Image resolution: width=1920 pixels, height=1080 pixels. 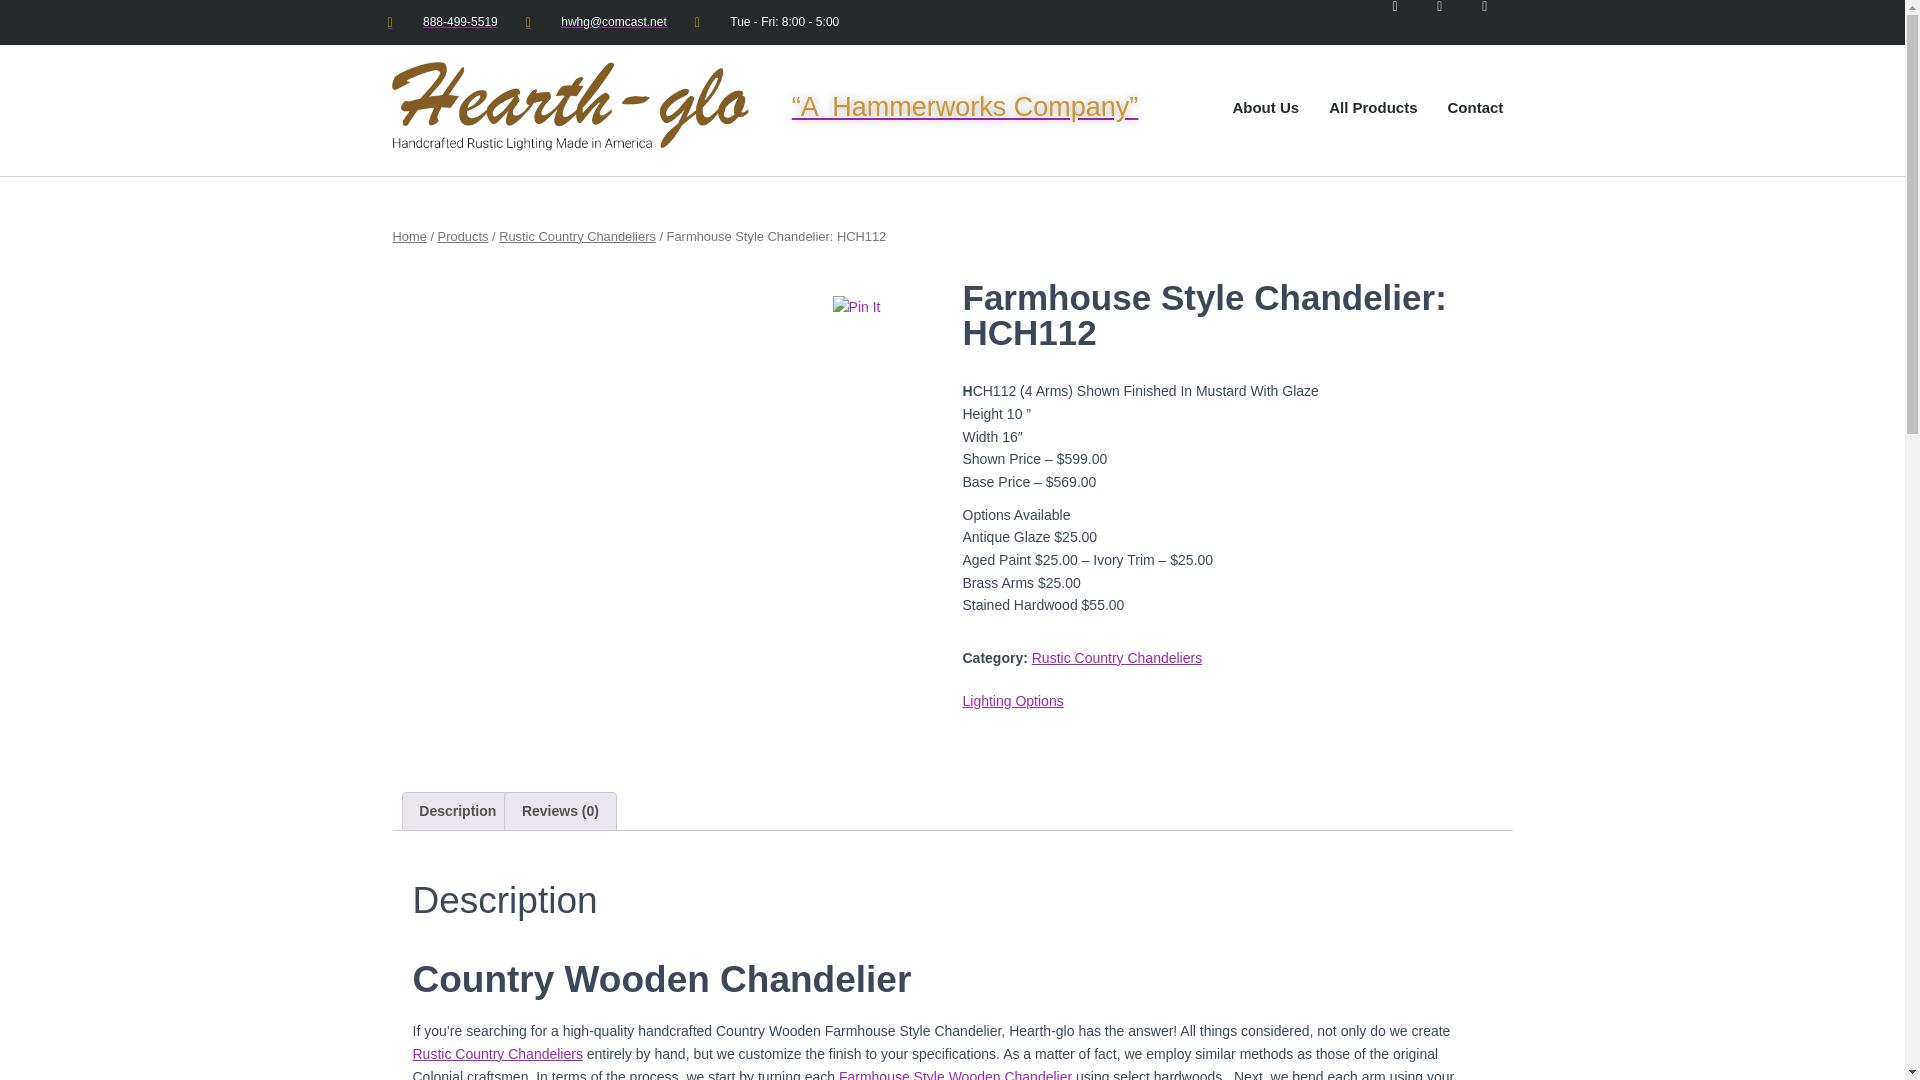 I want to click on Contact, so click(x=1475, y=108).